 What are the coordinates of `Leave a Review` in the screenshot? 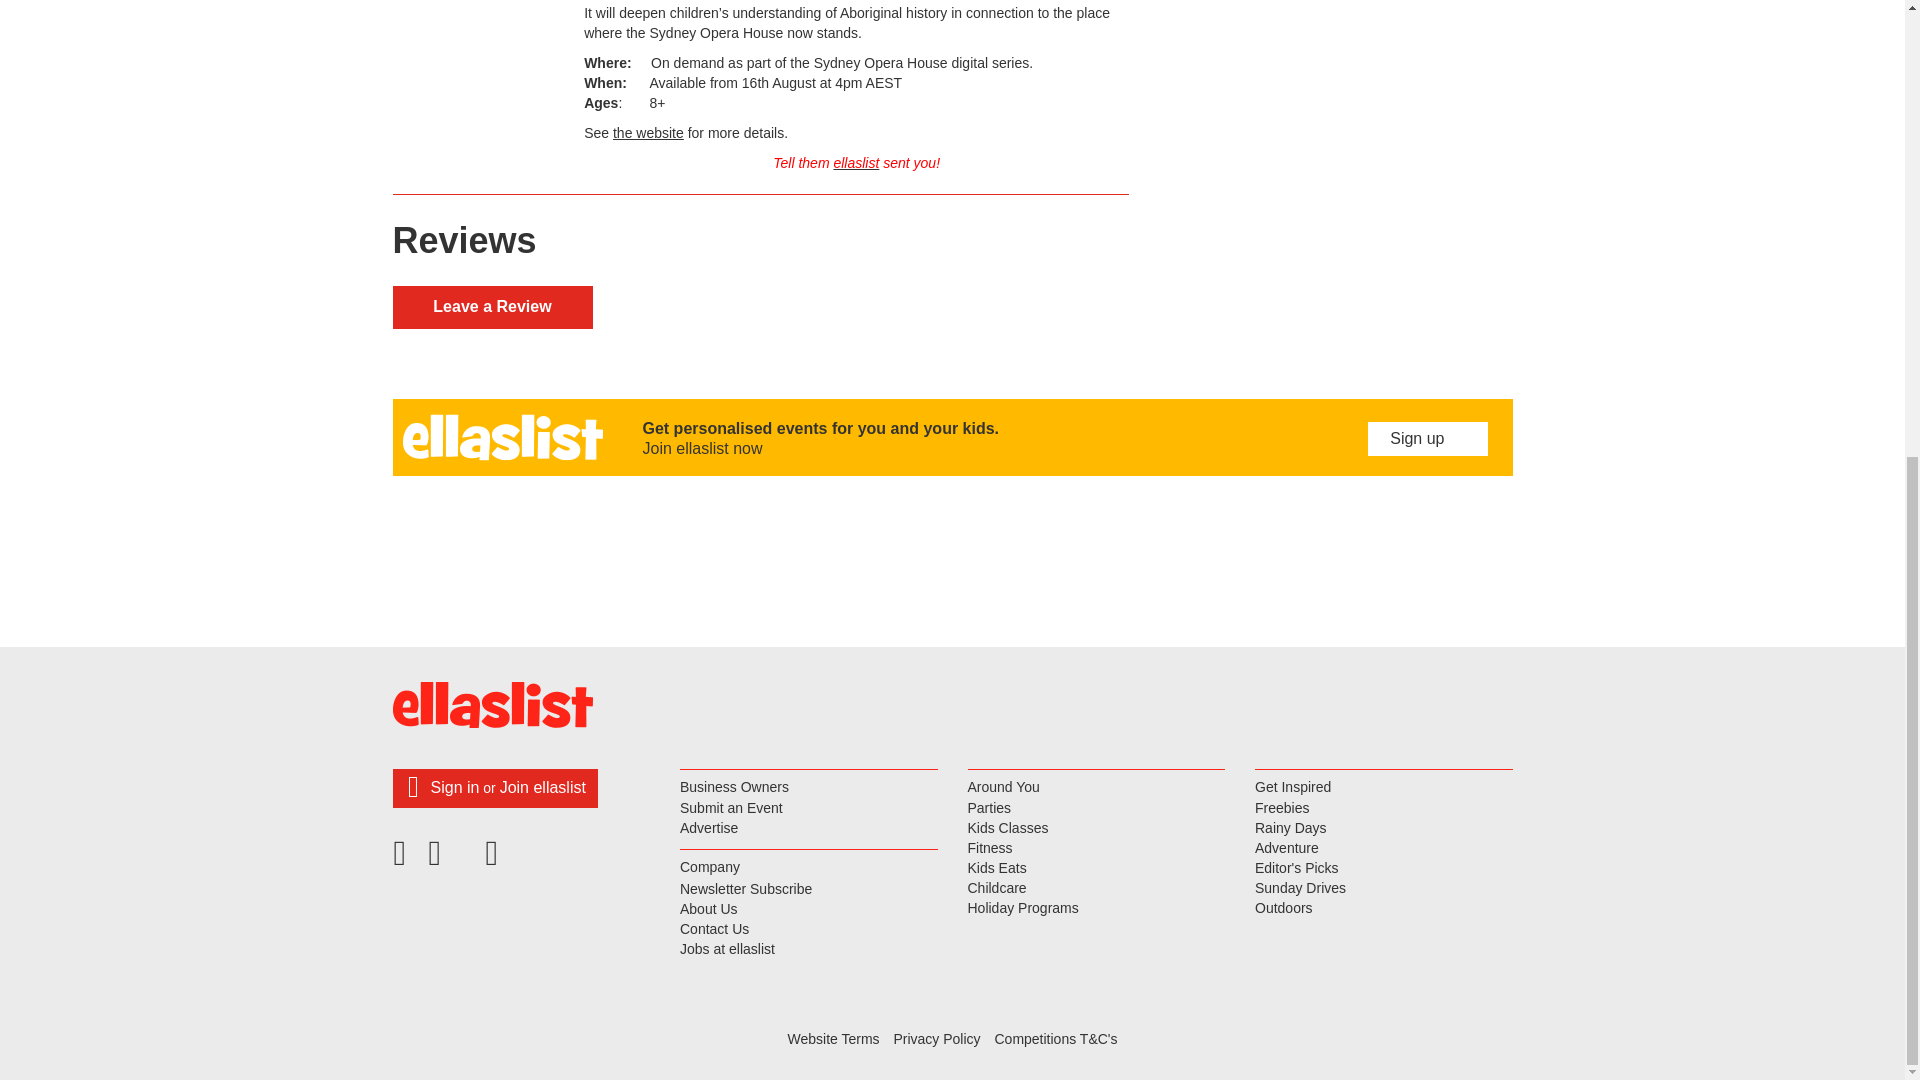 It's located at (491, 308).